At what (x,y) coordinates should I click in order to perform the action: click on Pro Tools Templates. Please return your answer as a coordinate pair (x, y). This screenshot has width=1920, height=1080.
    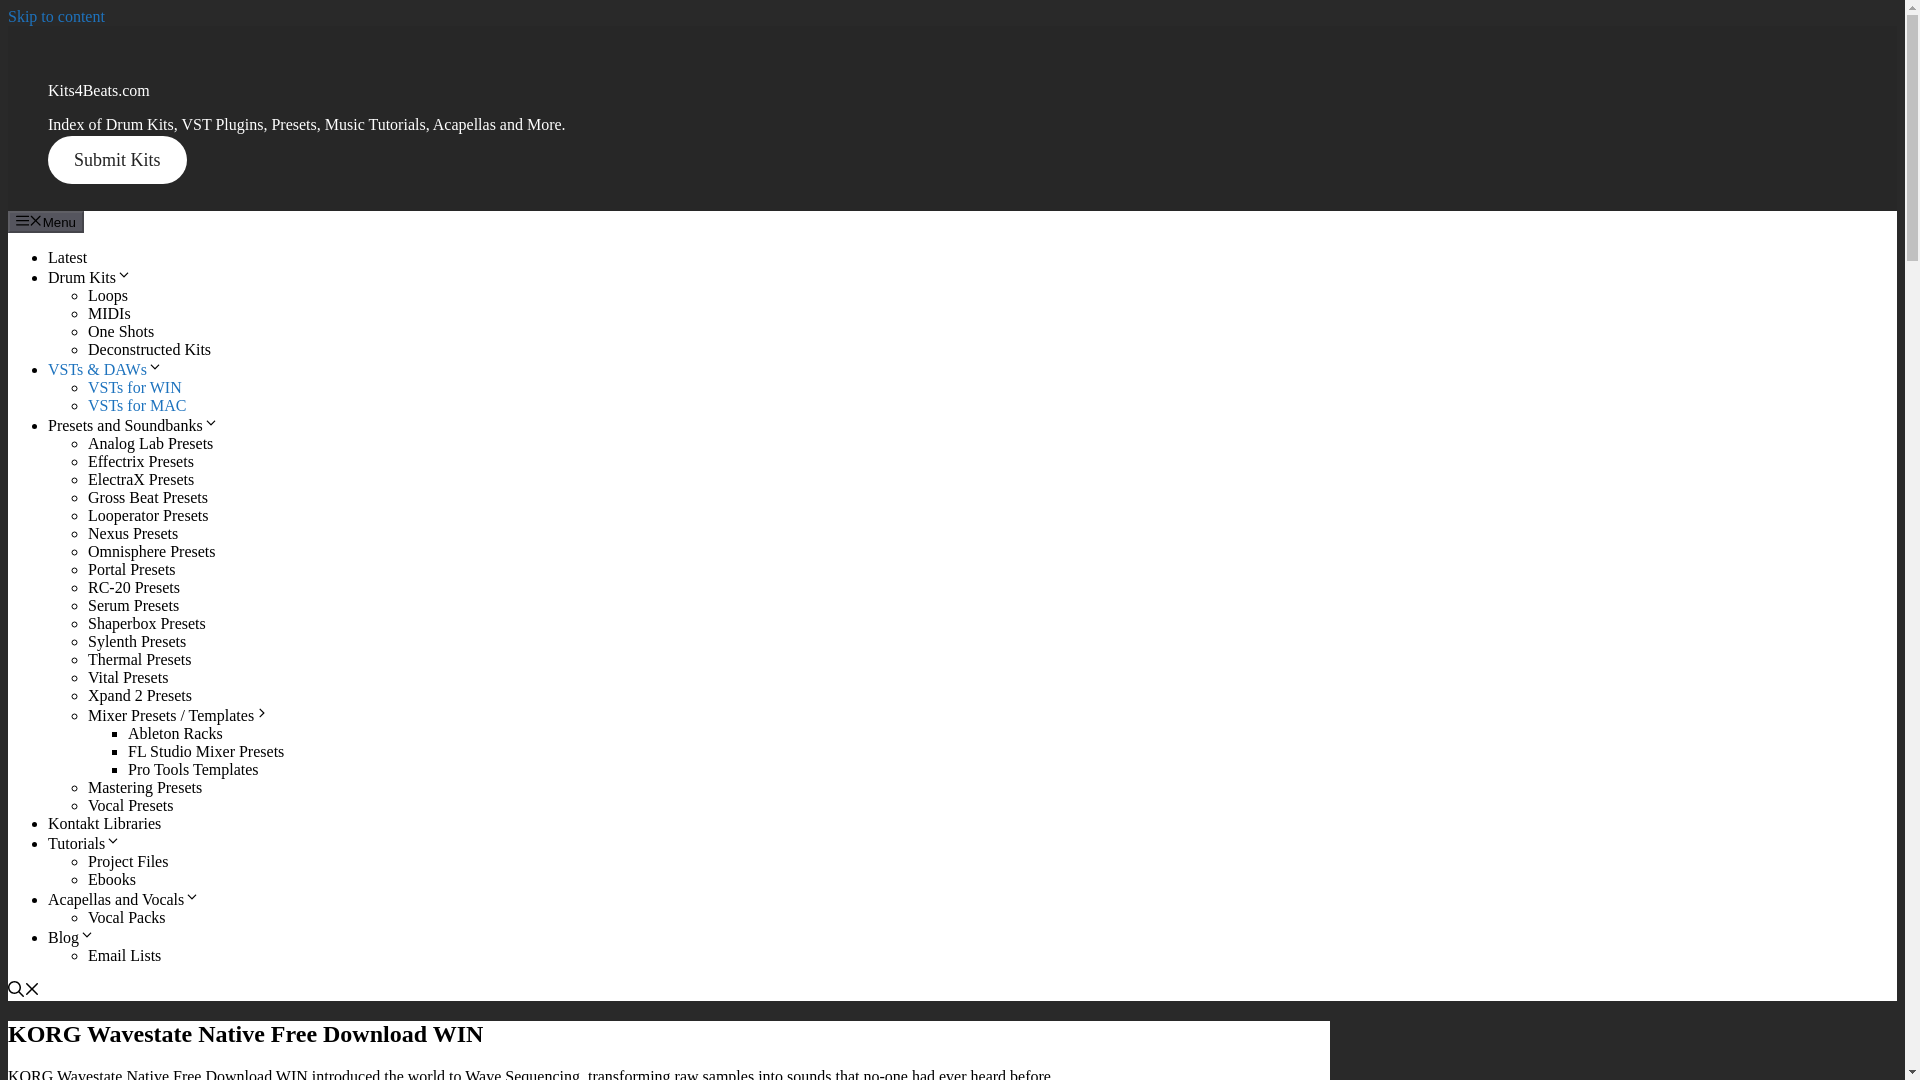
    Looking at the image, I should click on (194, 769).